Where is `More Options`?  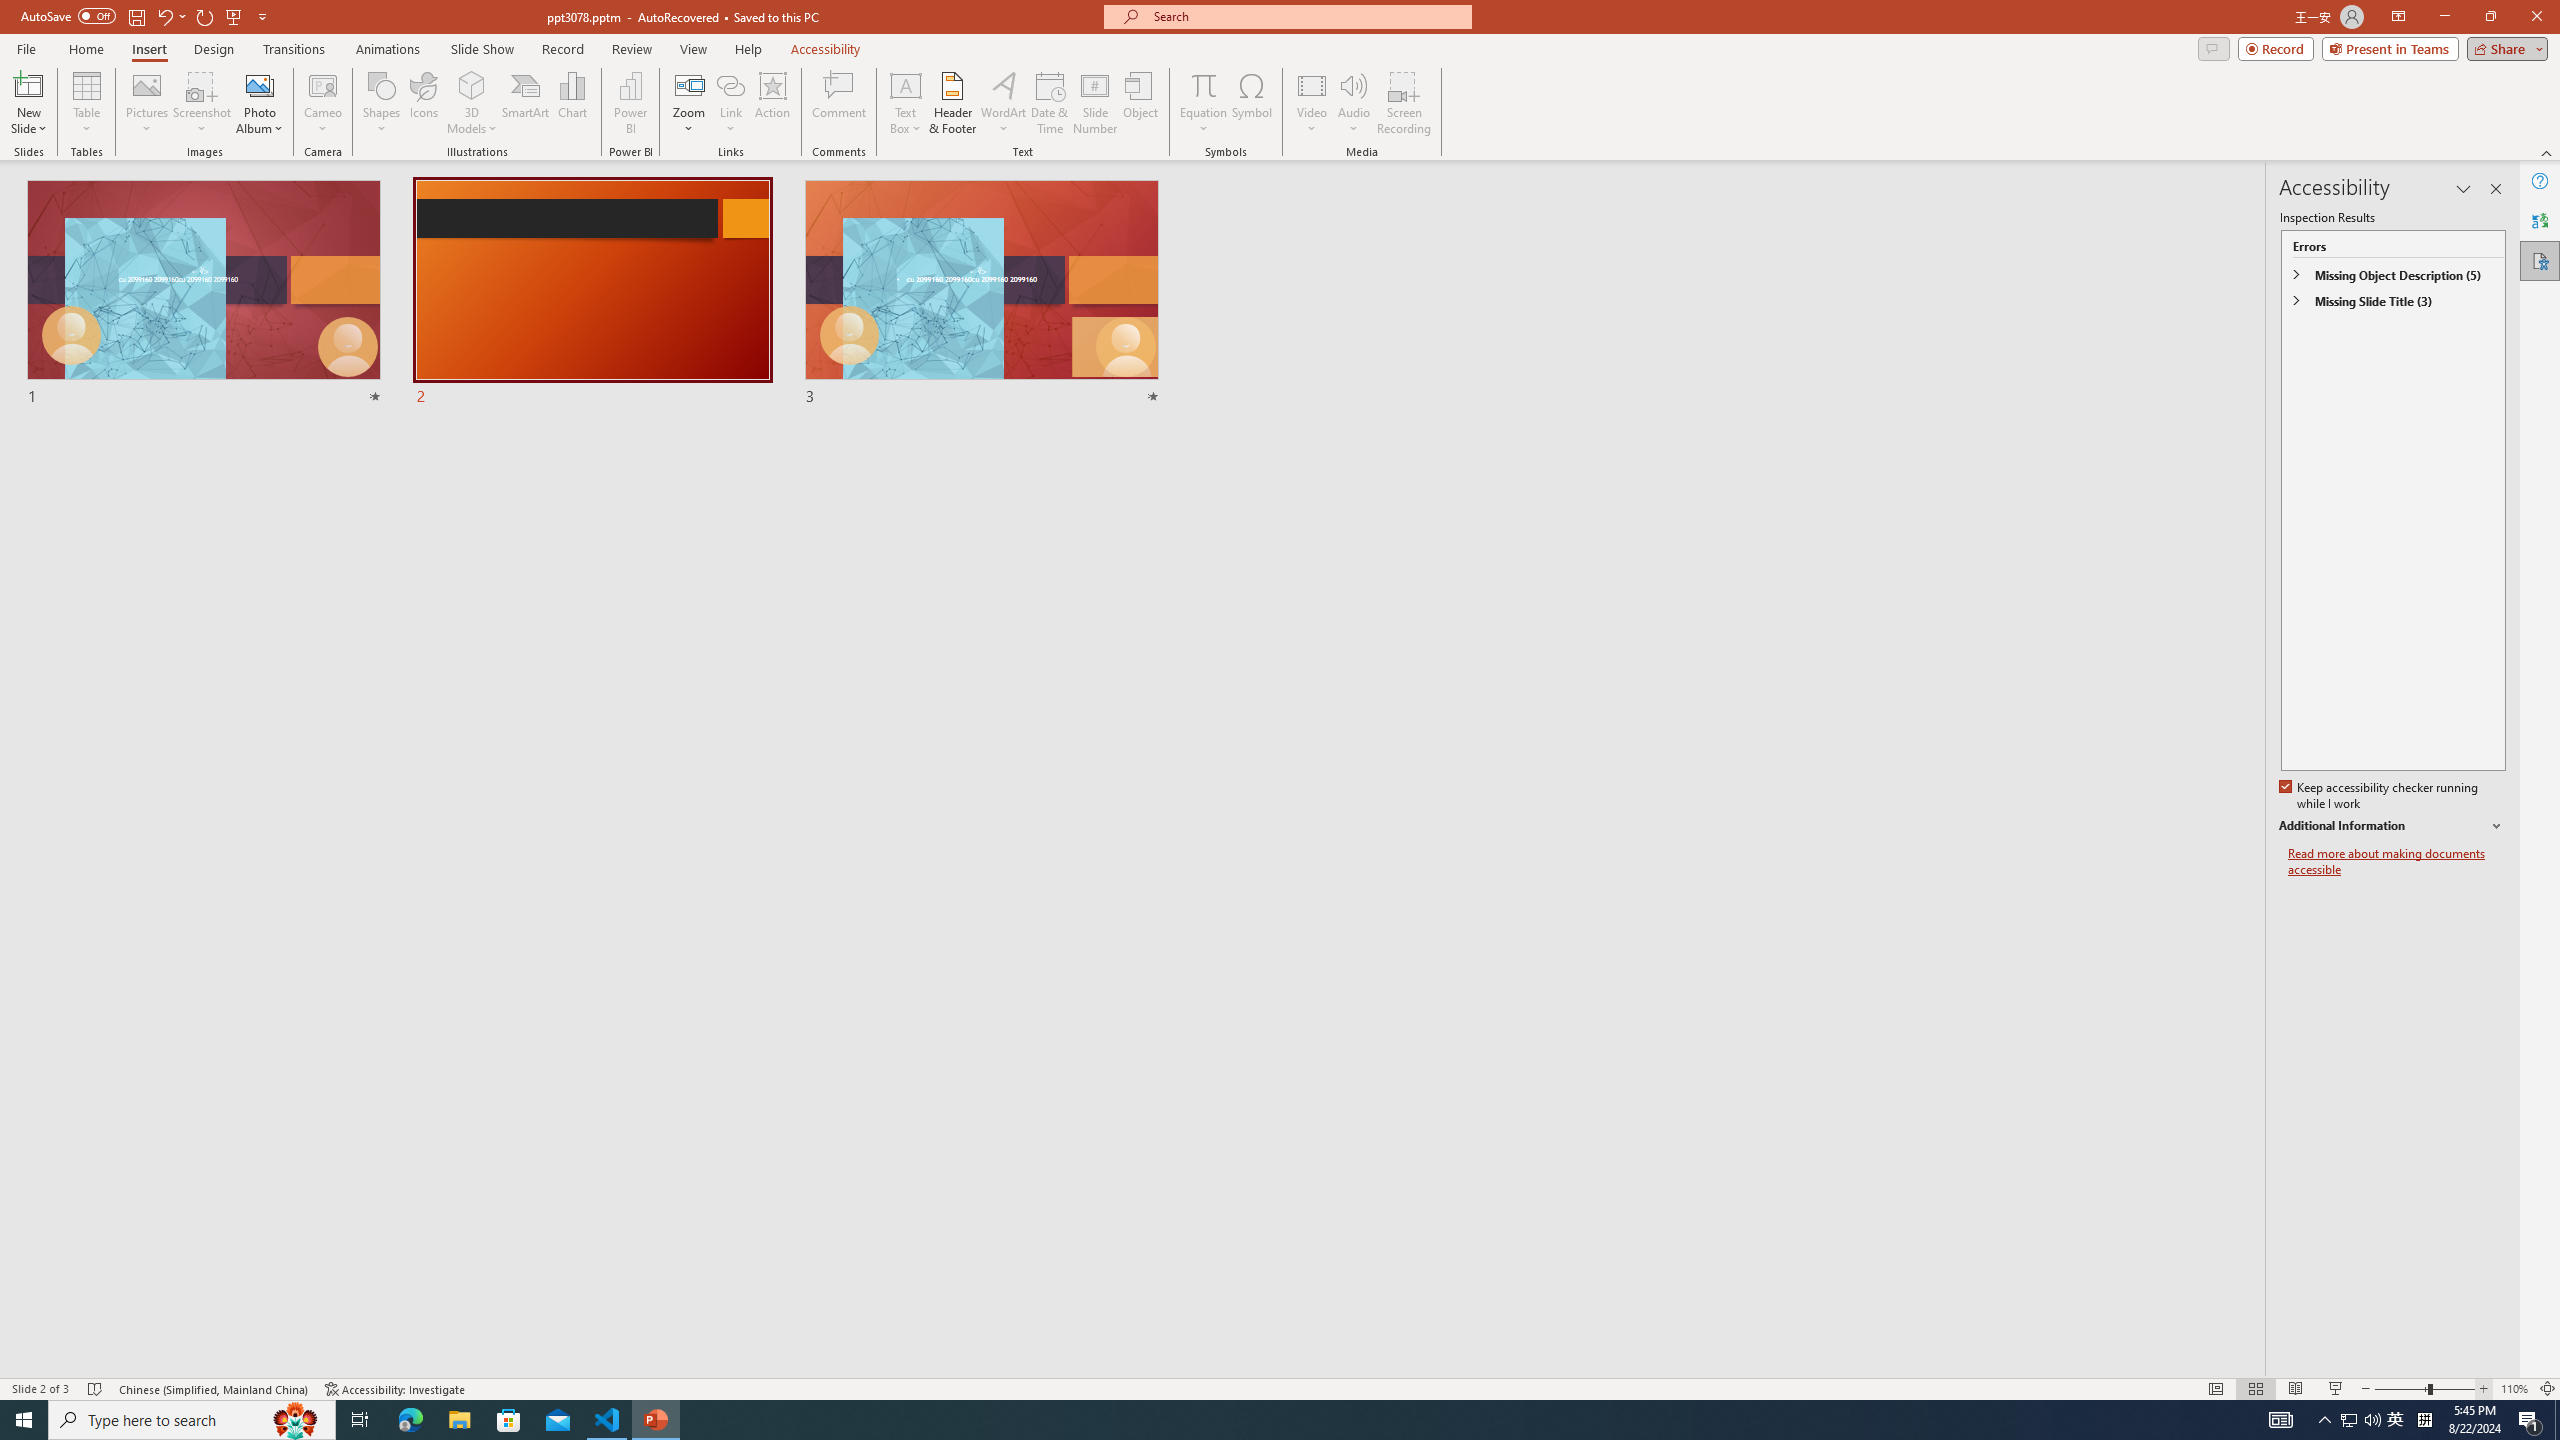
More Options is located at coordinates (1202, 121).